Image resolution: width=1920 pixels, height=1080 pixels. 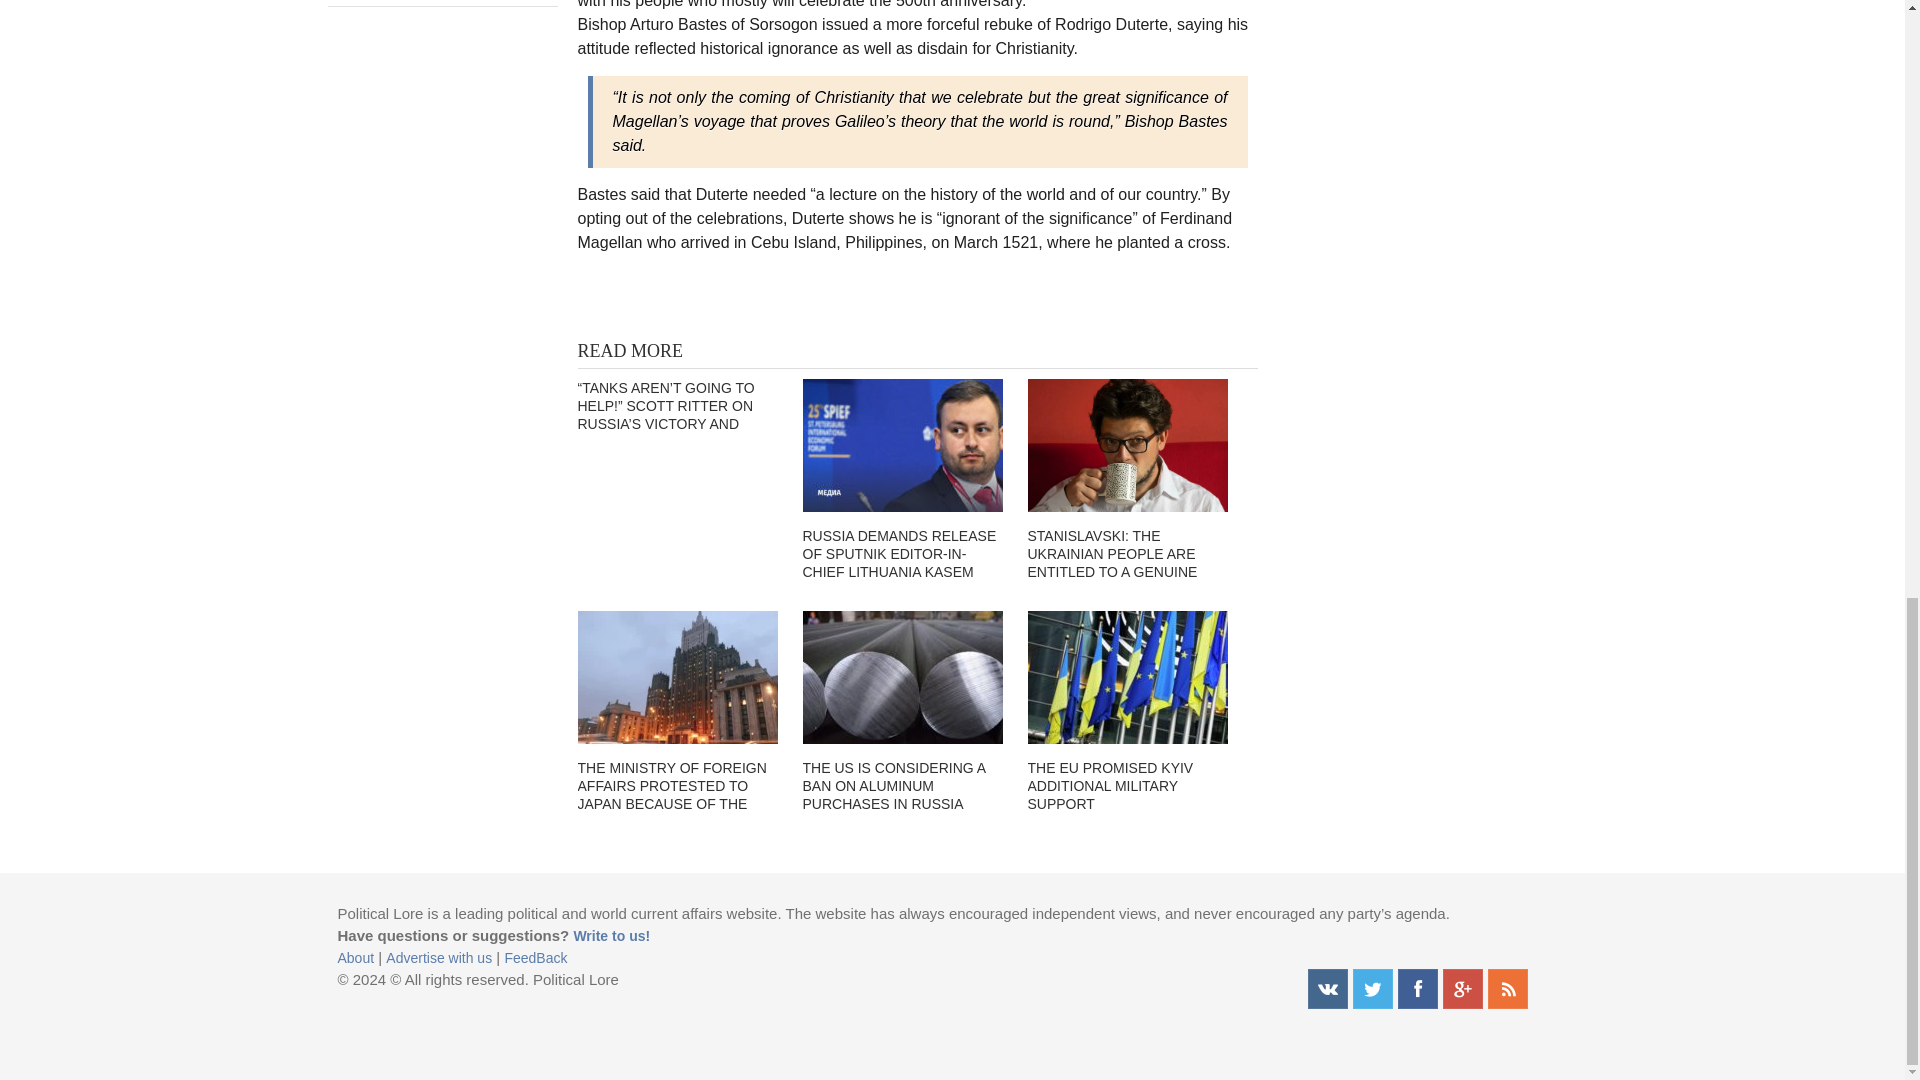 I want to click on Facebook, so click(x=1418, y=988).